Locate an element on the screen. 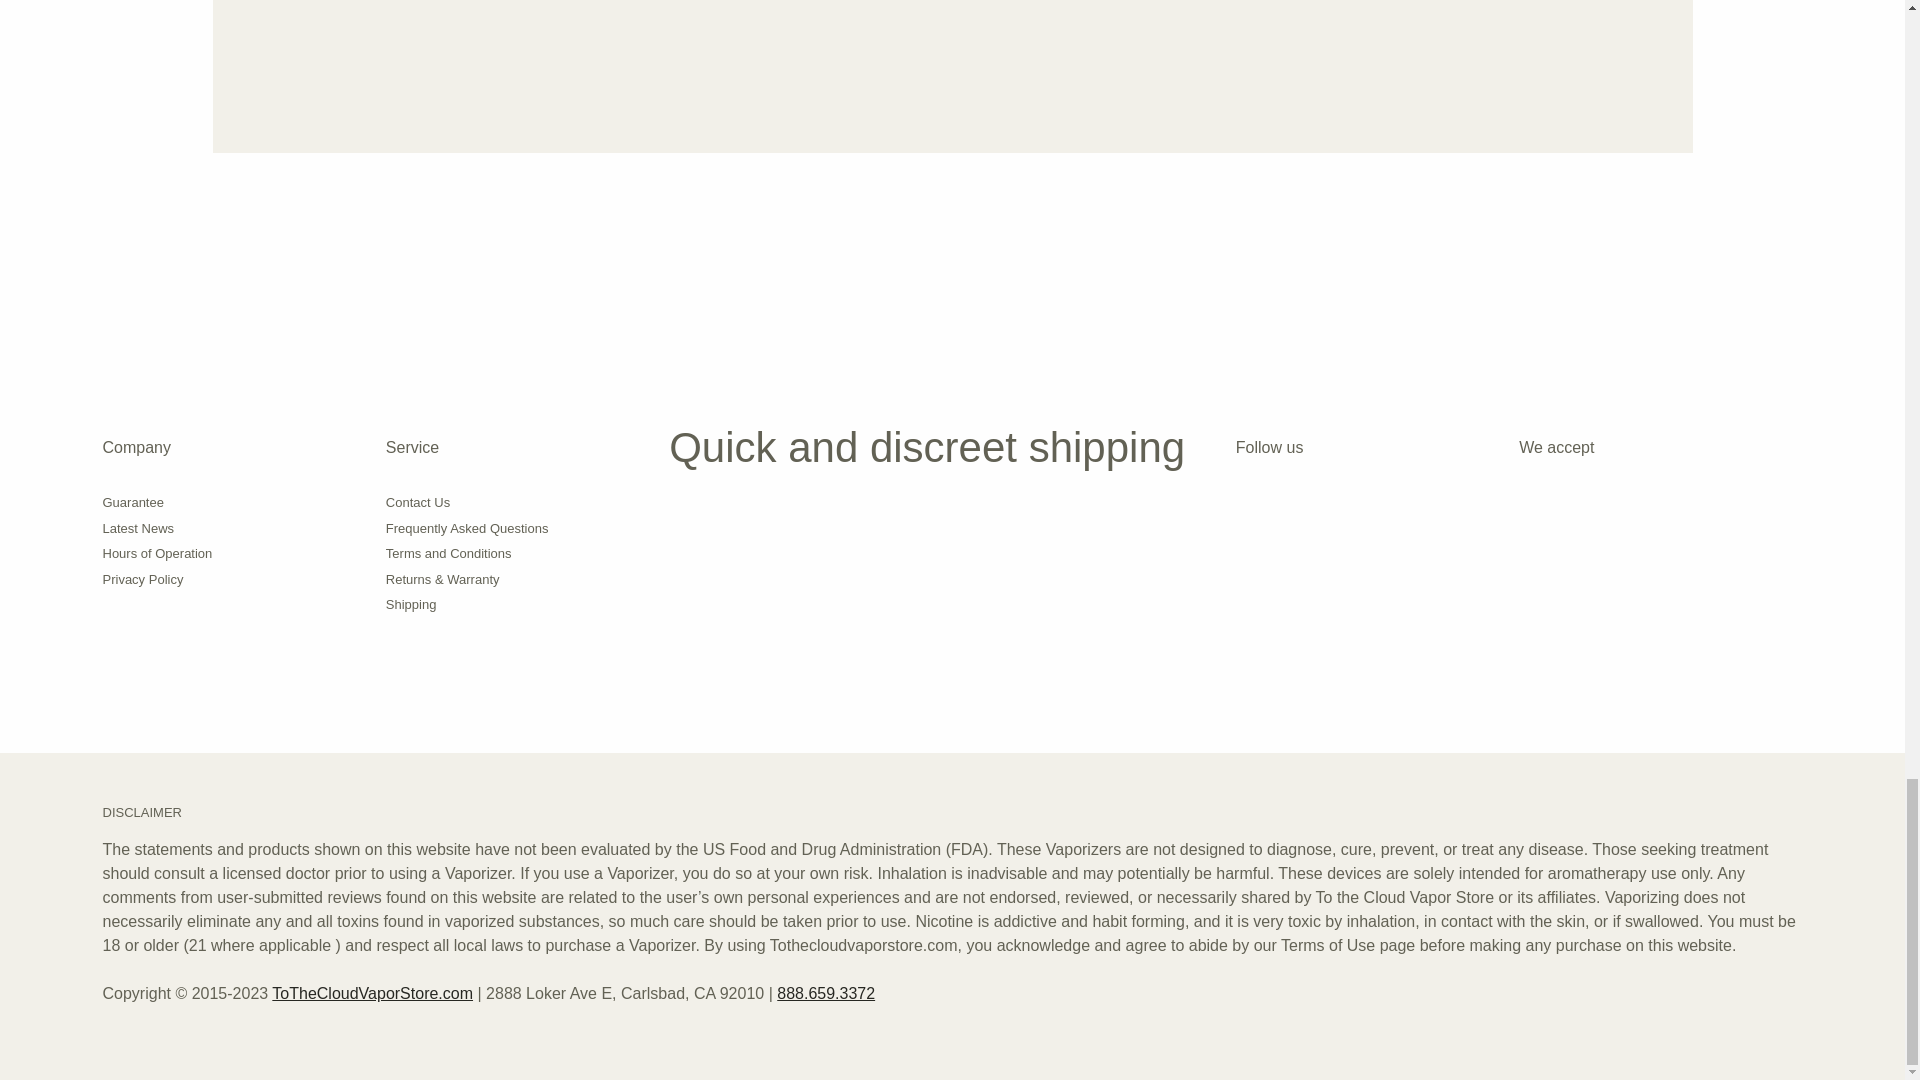  To The Cloud Vapor Store on Facebook is located at coordinates (1296, 511).